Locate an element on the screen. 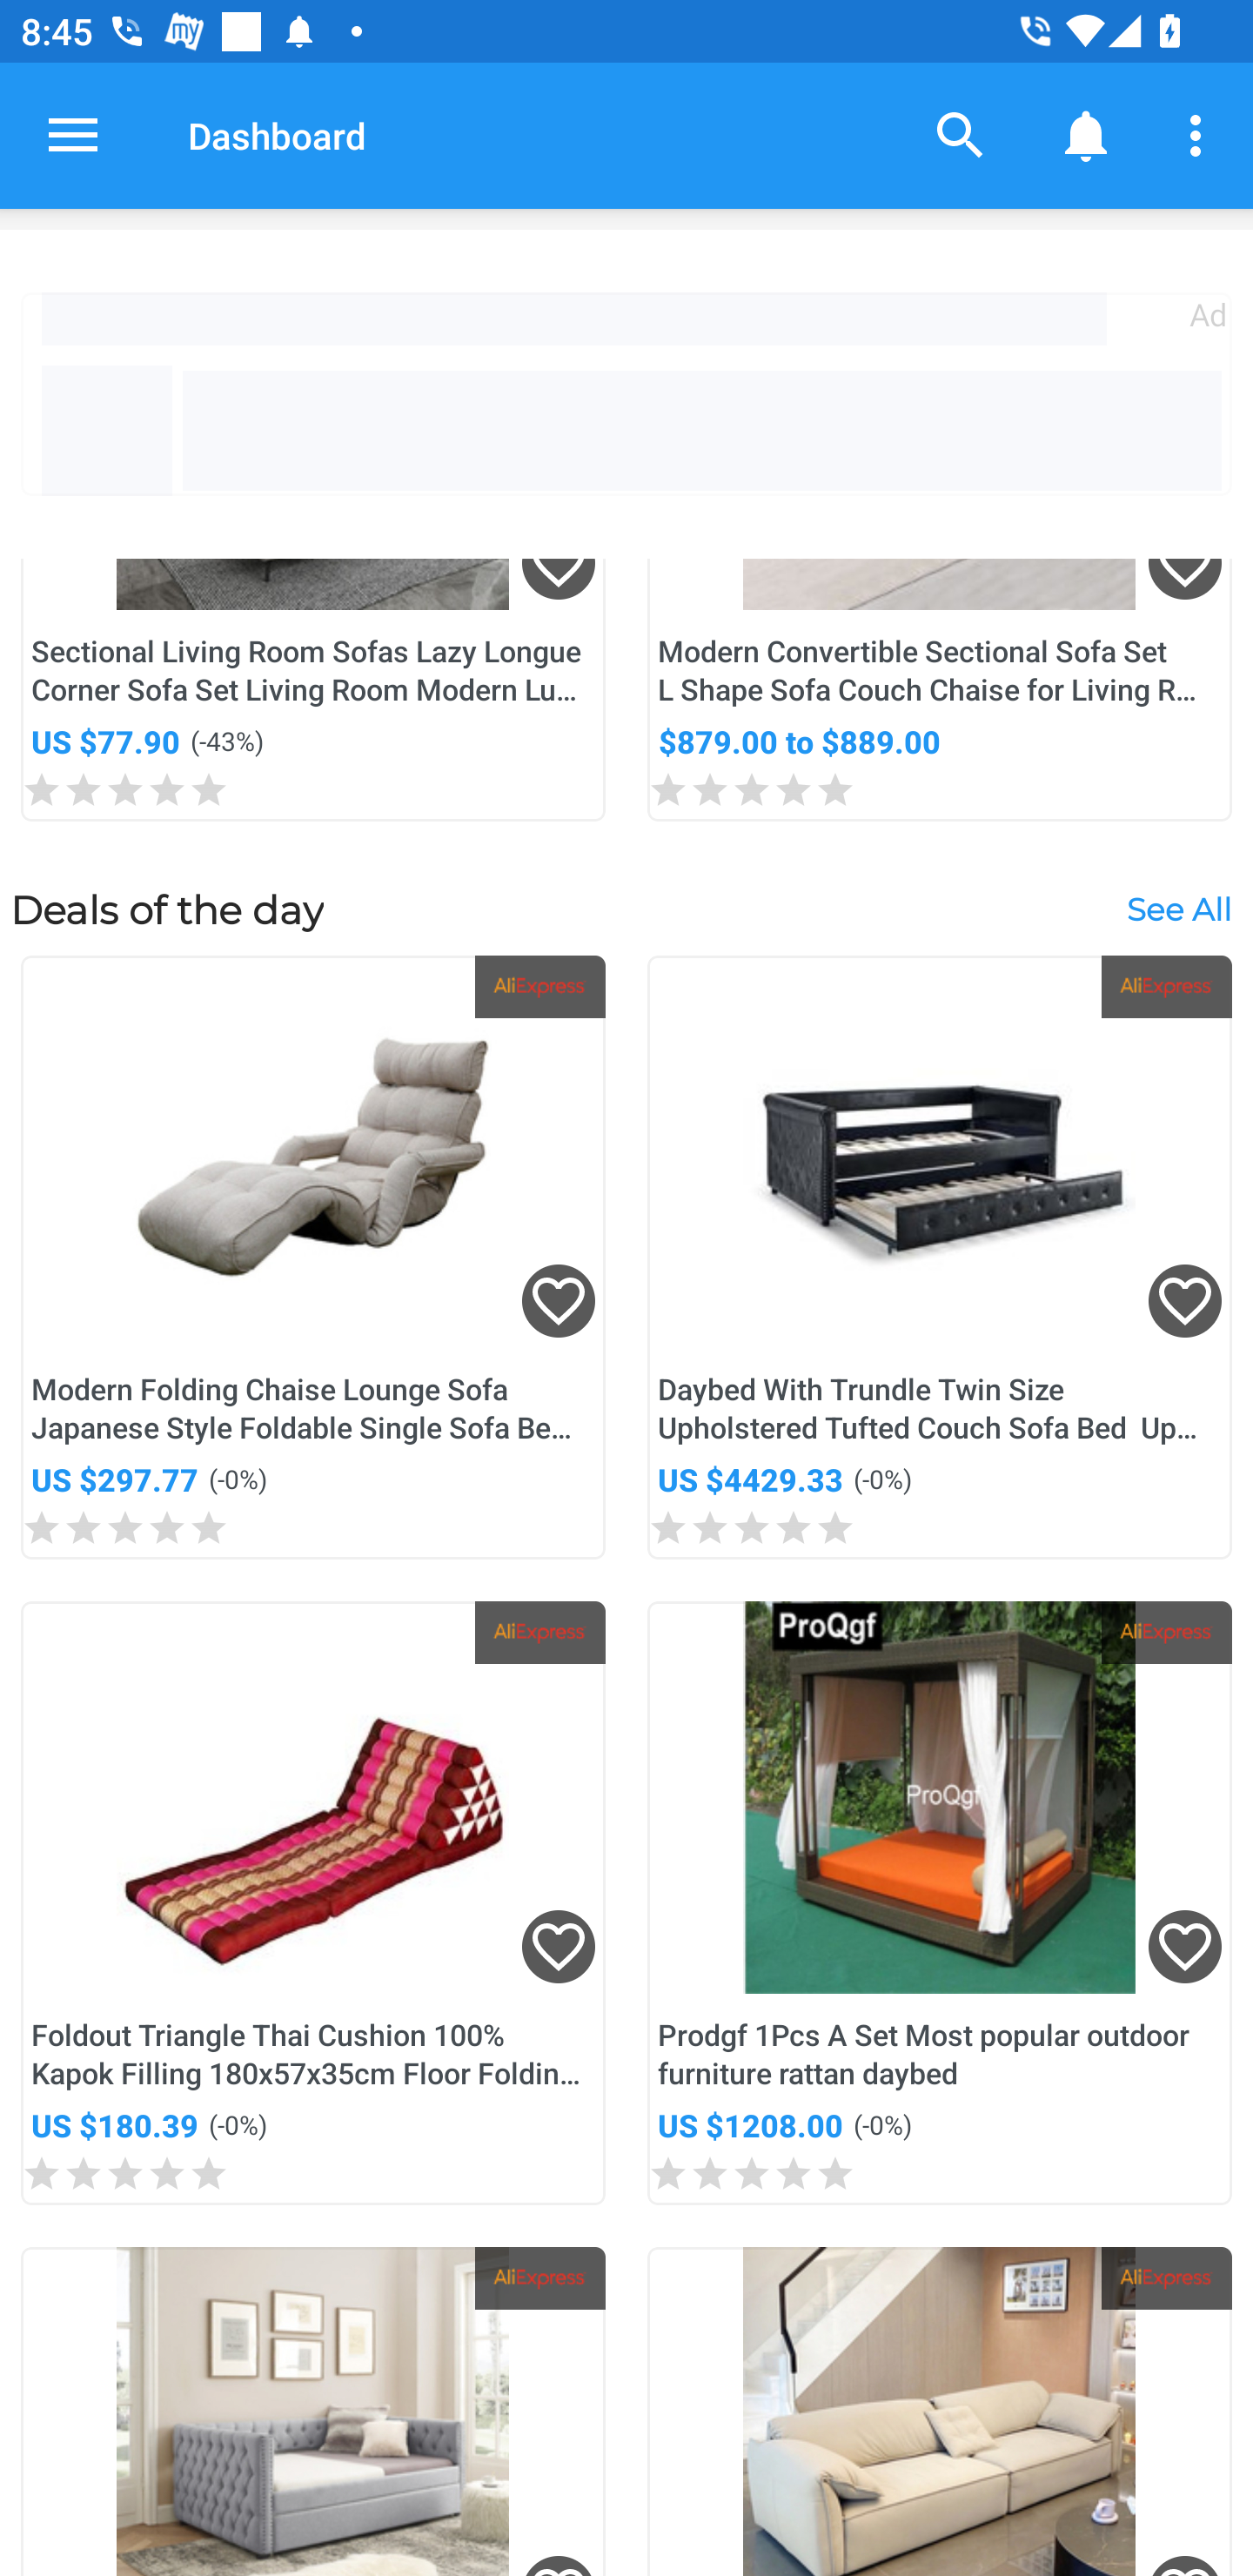  See All is located at coordinates (1178, 909).